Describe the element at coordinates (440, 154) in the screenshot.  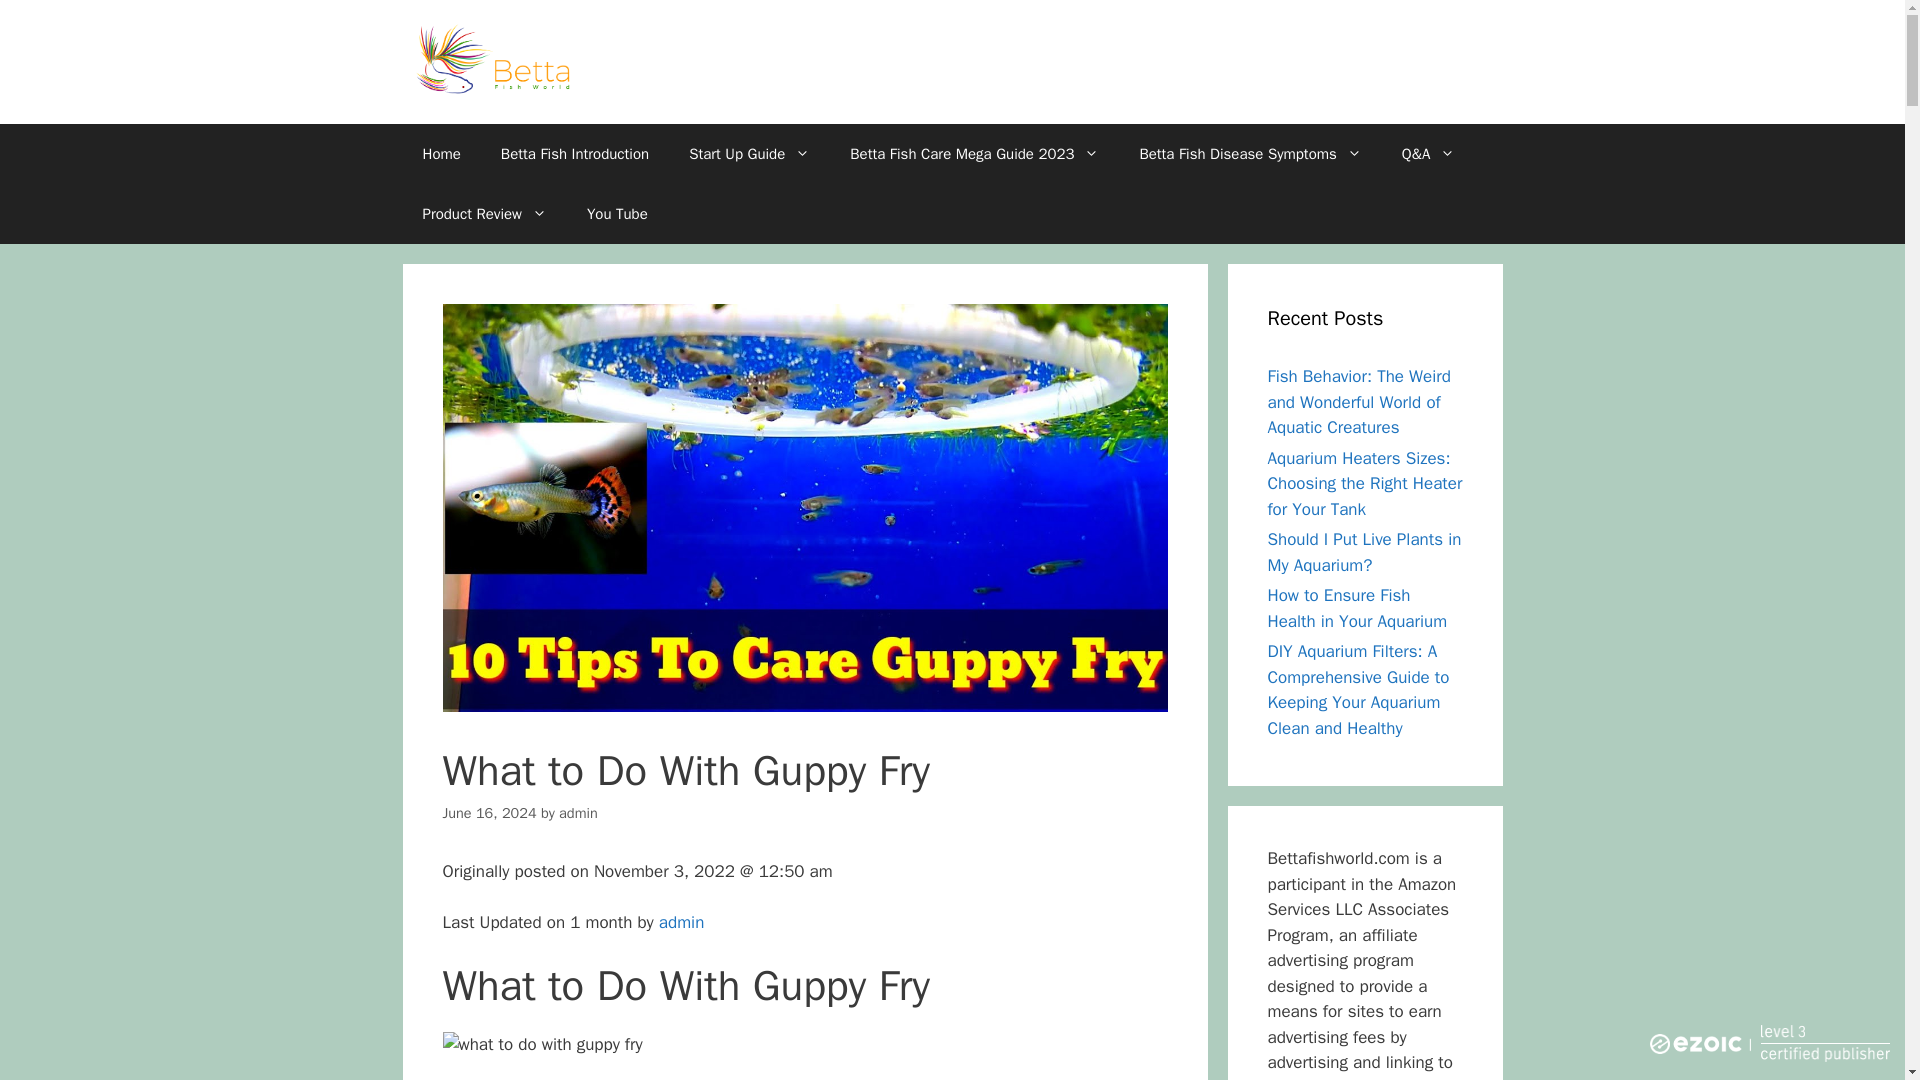
I see `Home` at that location.